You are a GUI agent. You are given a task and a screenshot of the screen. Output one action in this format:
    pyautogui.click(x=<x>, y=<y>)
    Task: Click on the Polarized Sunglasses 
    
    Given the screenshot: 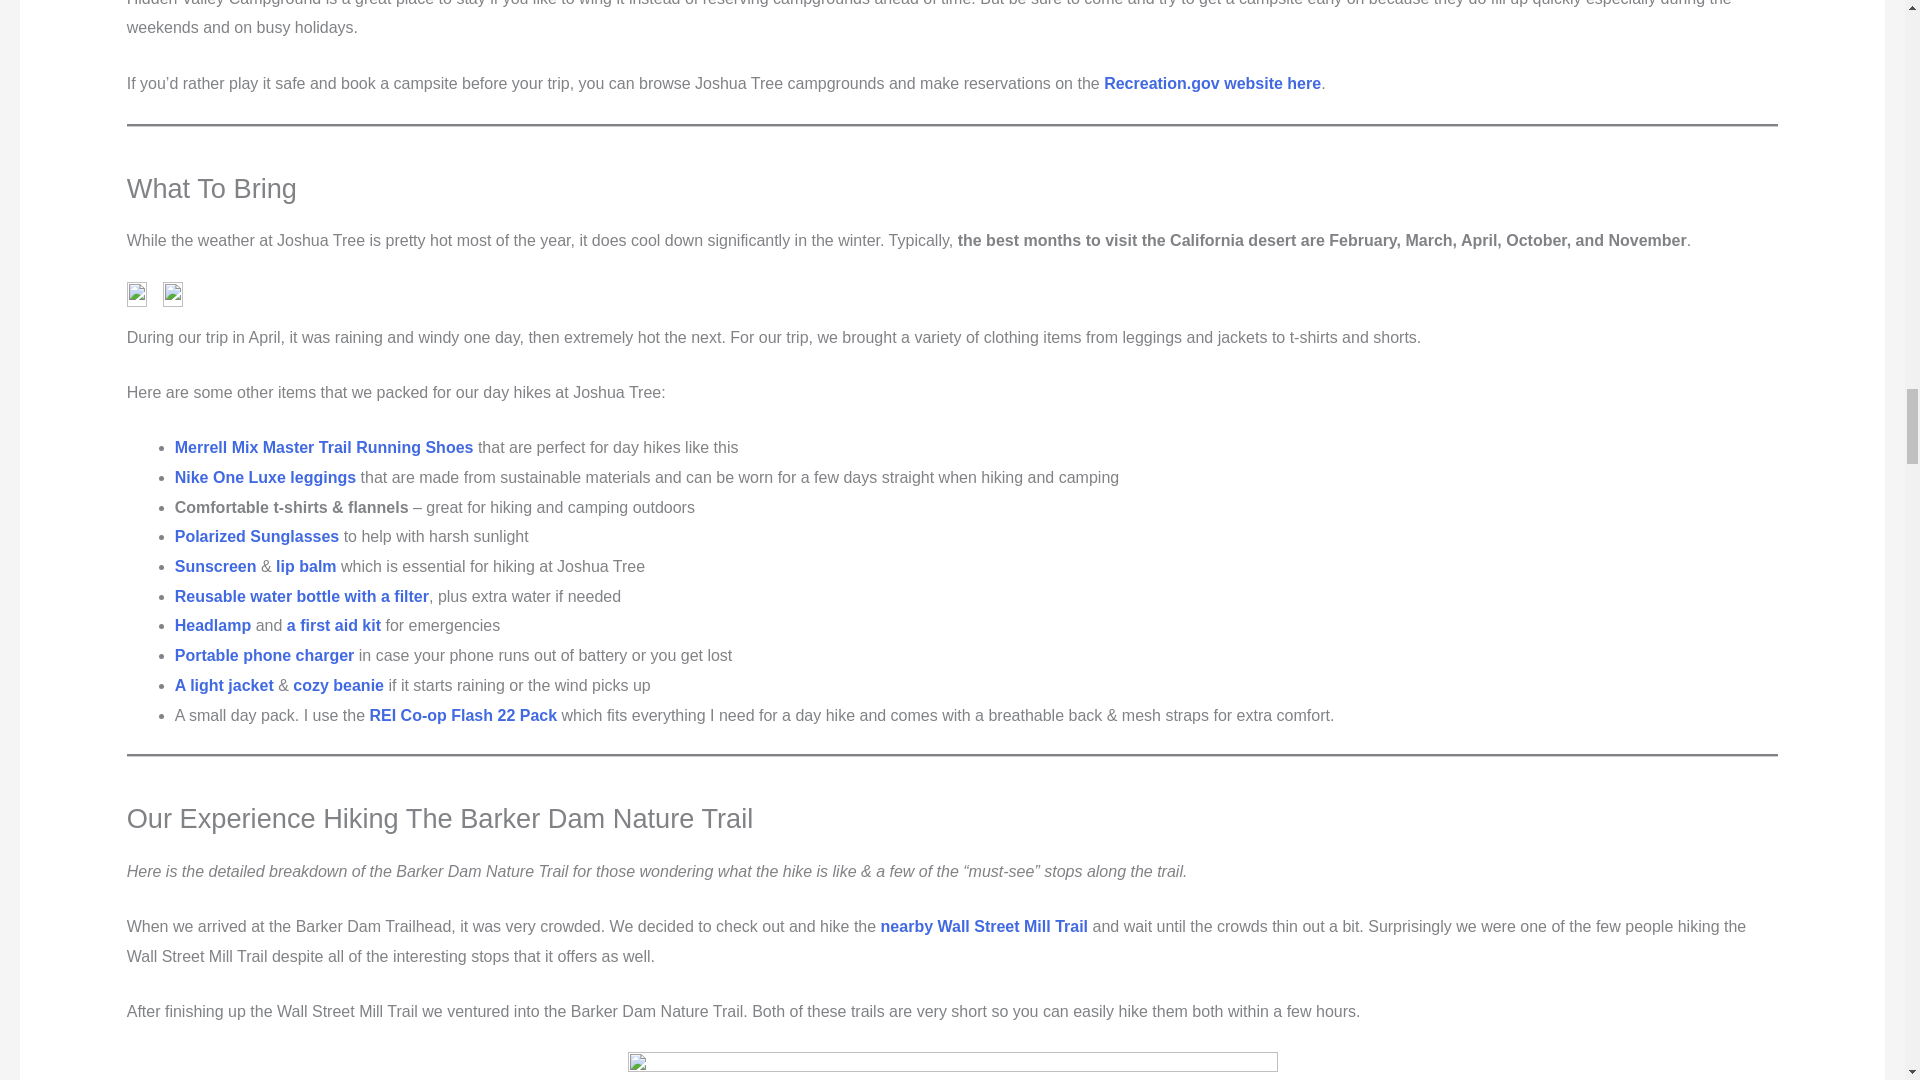 What is the action you would take?
    pyautogui.click(x=258, y=536)
    